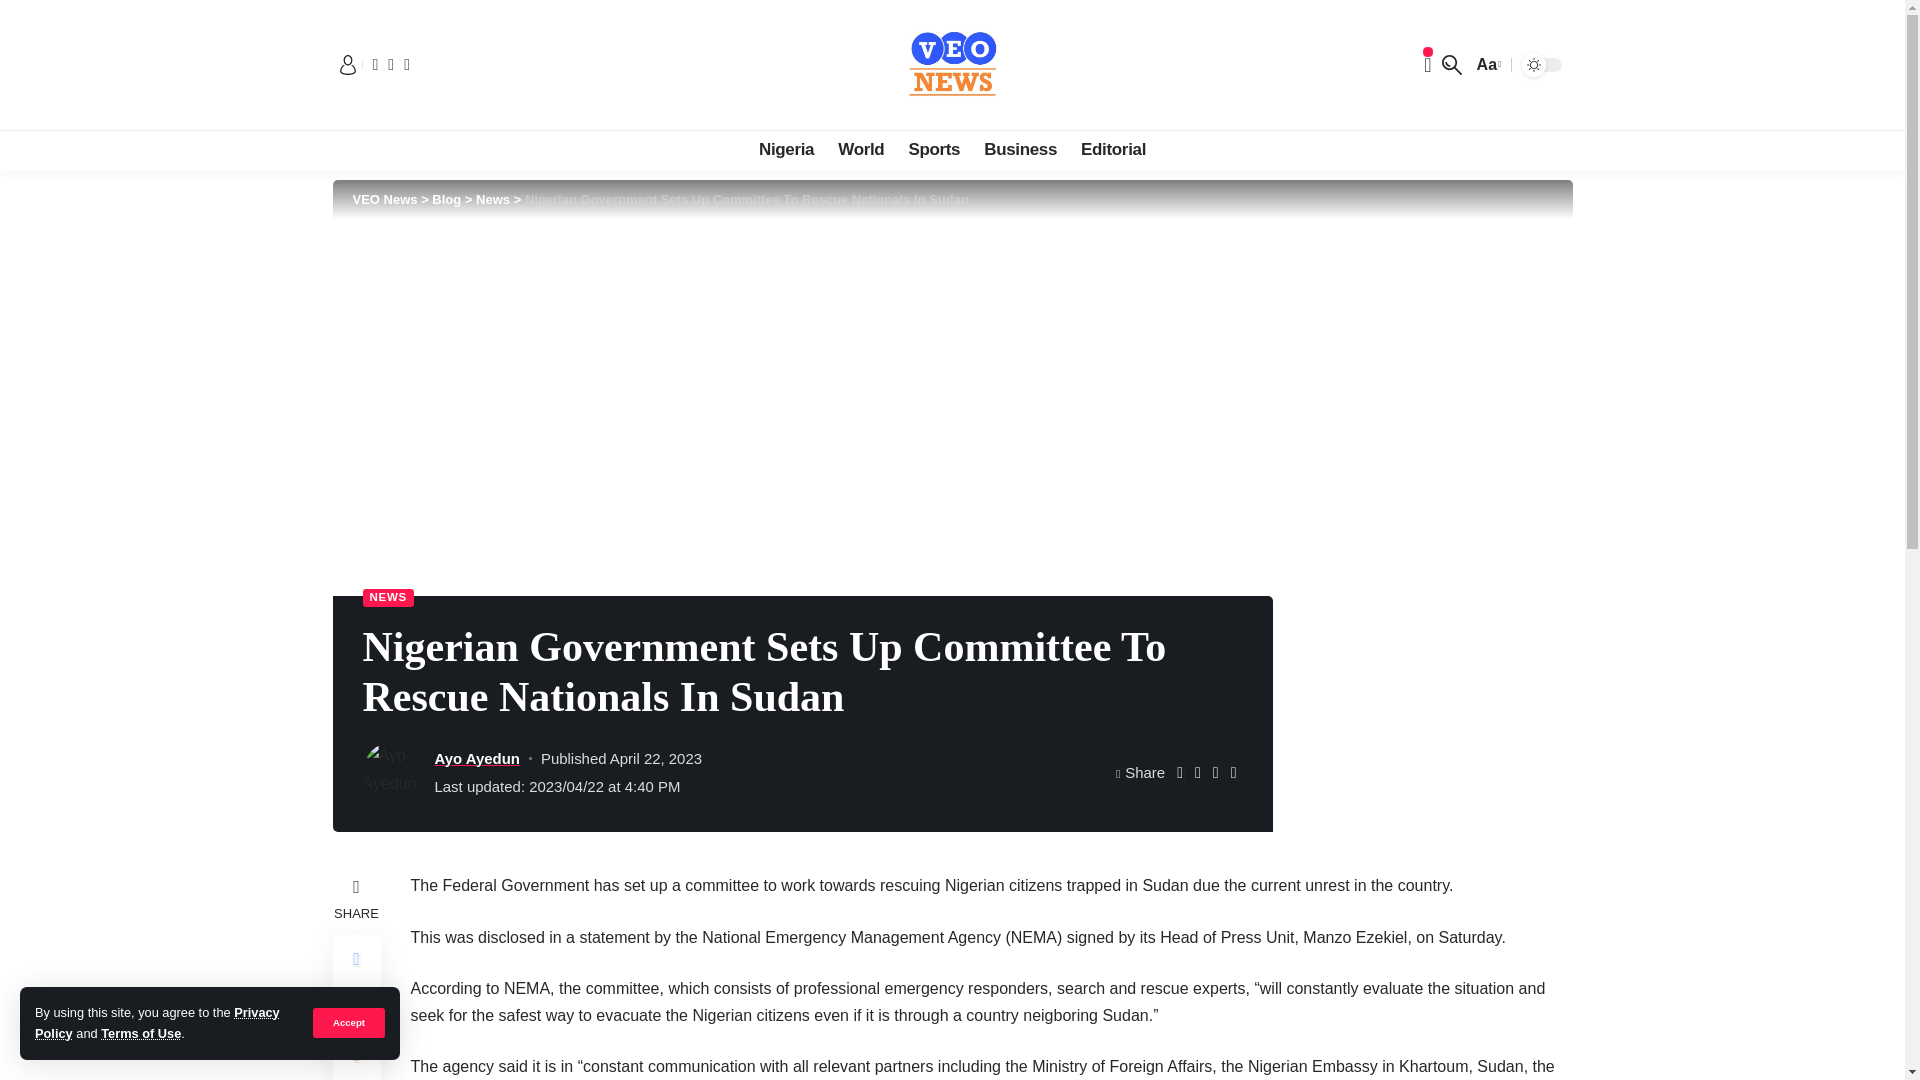  What do you see at coordinates (934, 149) in the screenshot?
I see `Sports` at bounding box center [934, 149].